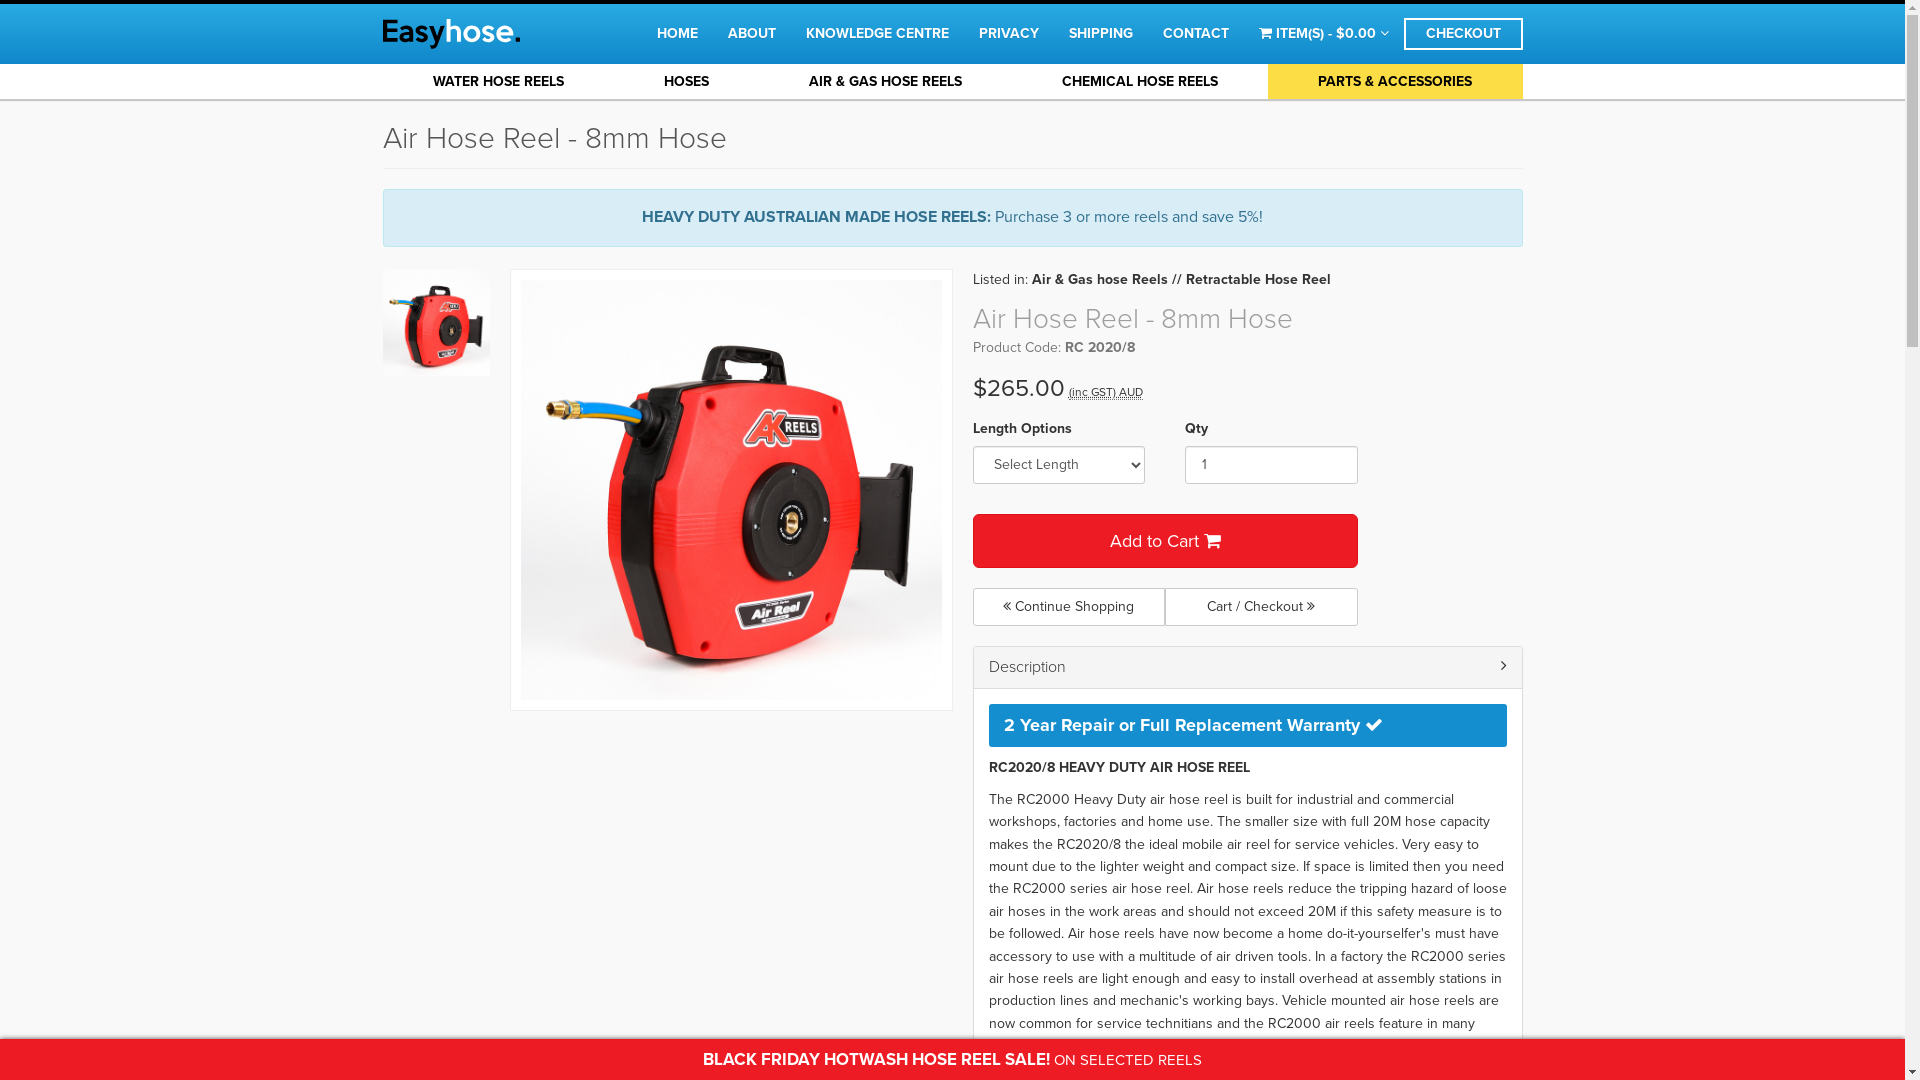 Image resolution: width=1920 pixels, height=1080 pixels. I want to click on HOSES, so click(686, 82).